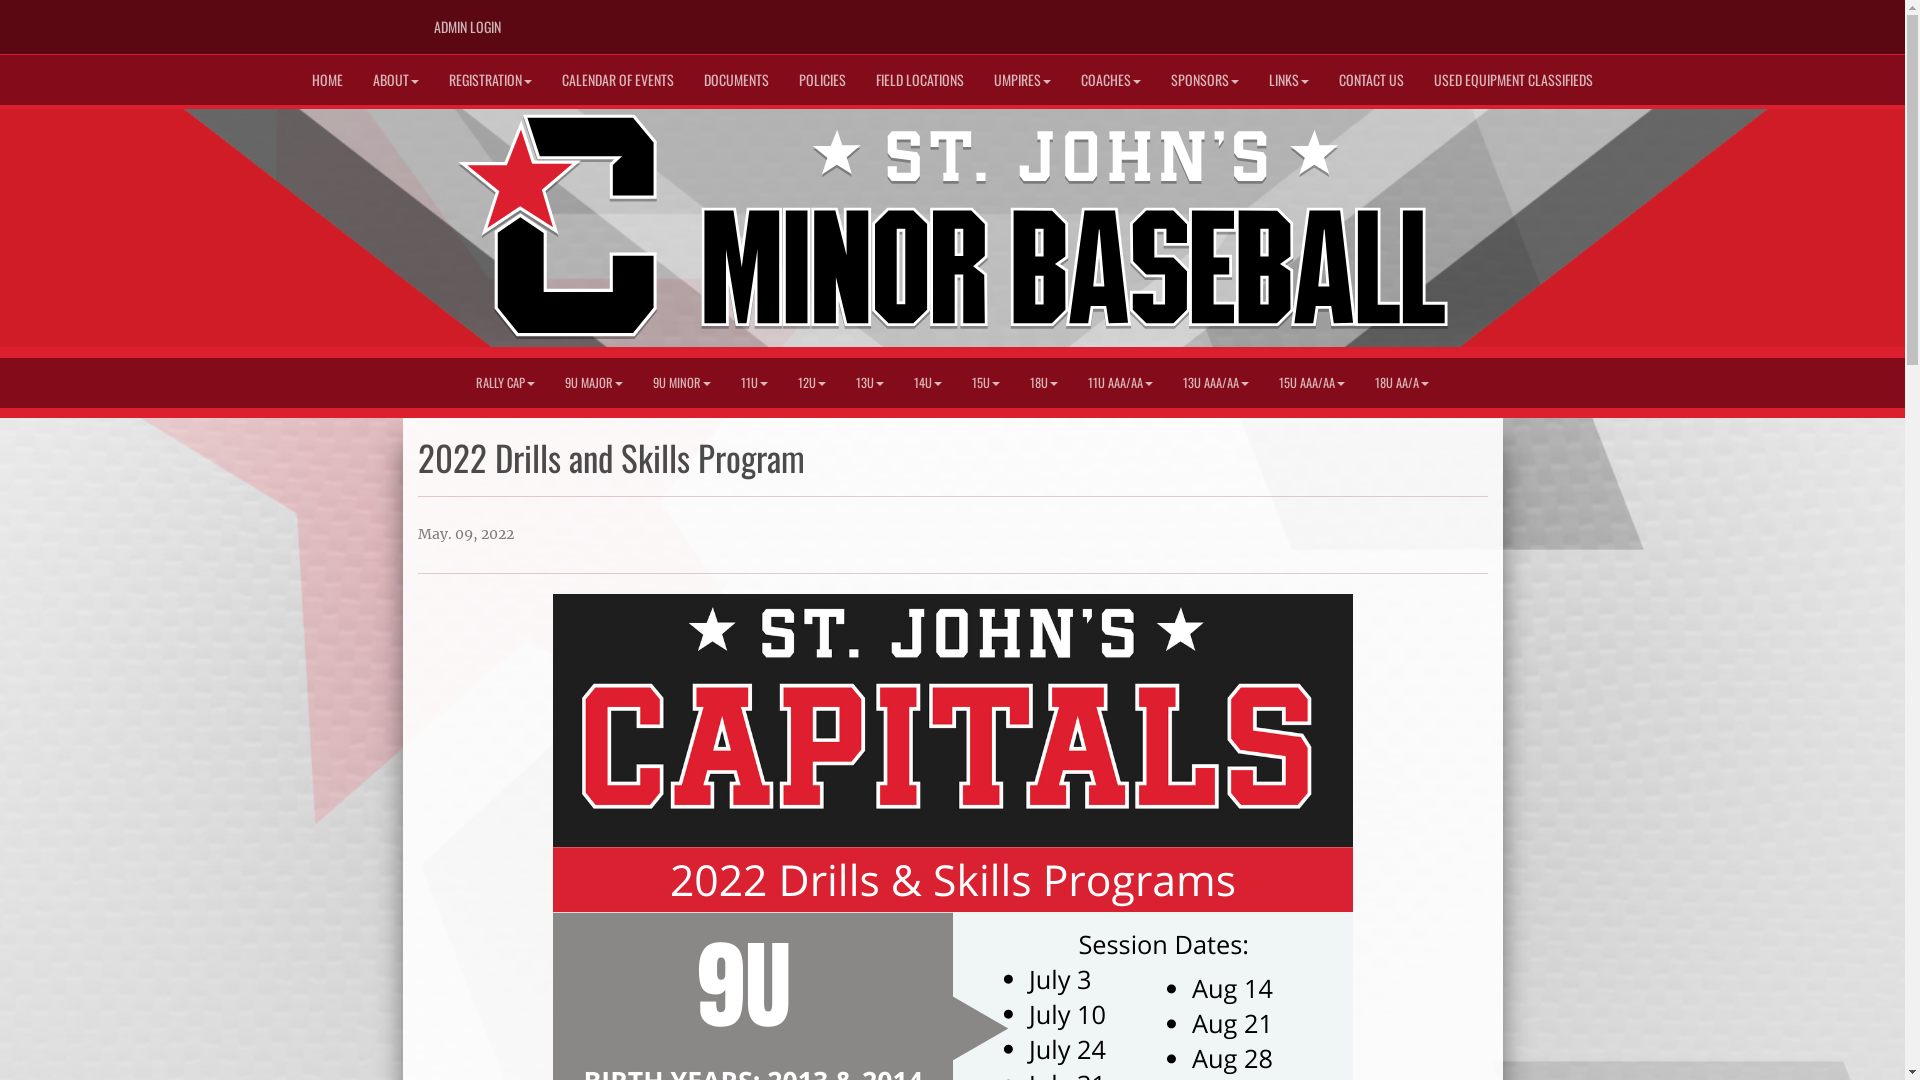 This screenshot has width=1920, height=1080. What do you see at coordinates (986, 383) in the screenshot?
I see `15U` at bounding box center [986, 383].